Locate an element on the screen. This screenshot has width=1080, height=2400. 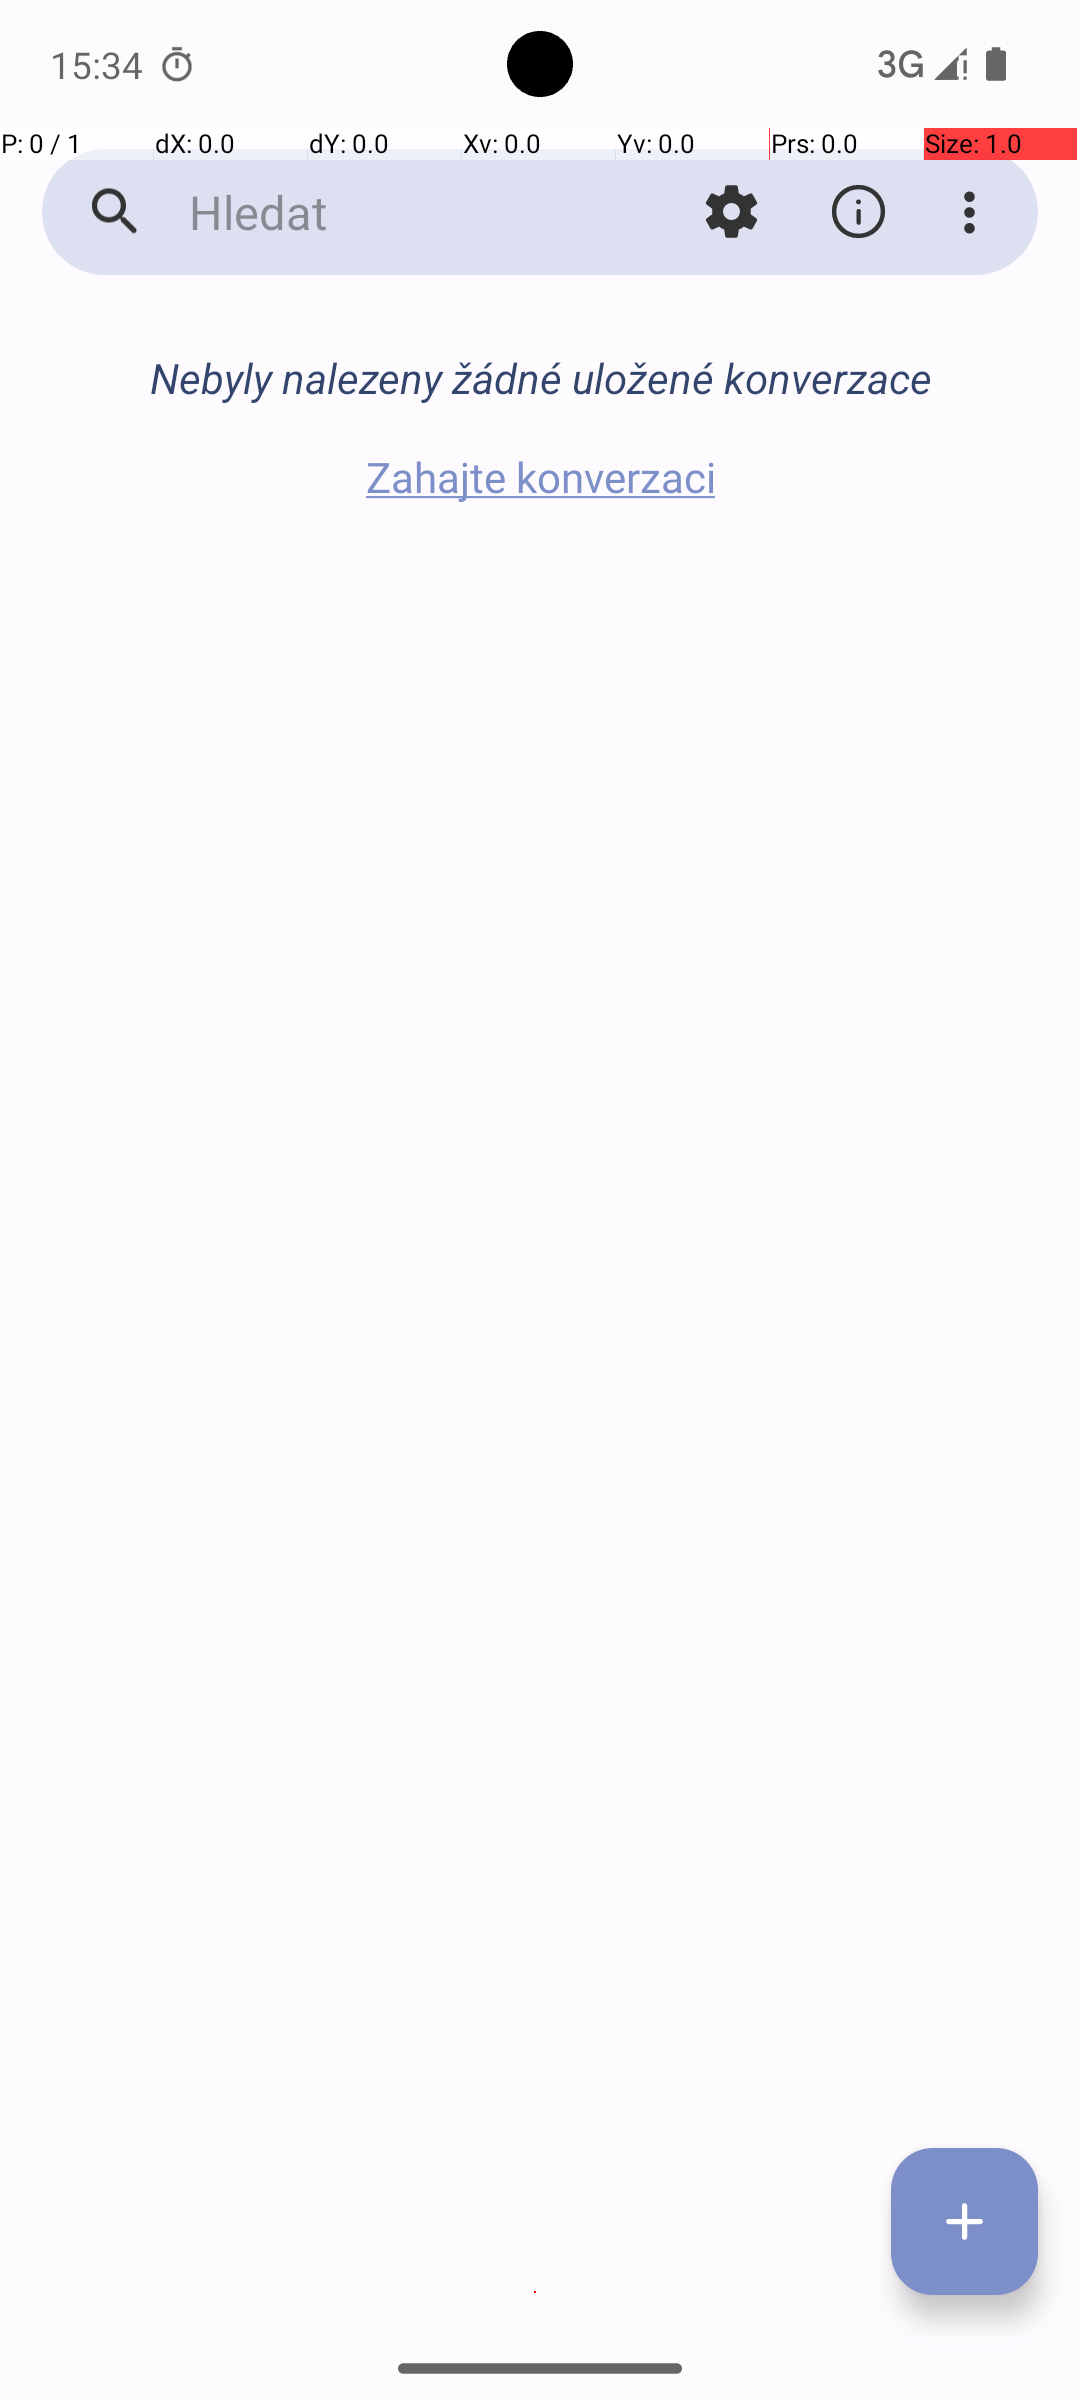
O aplikaci is located at coordinates (858, 212).